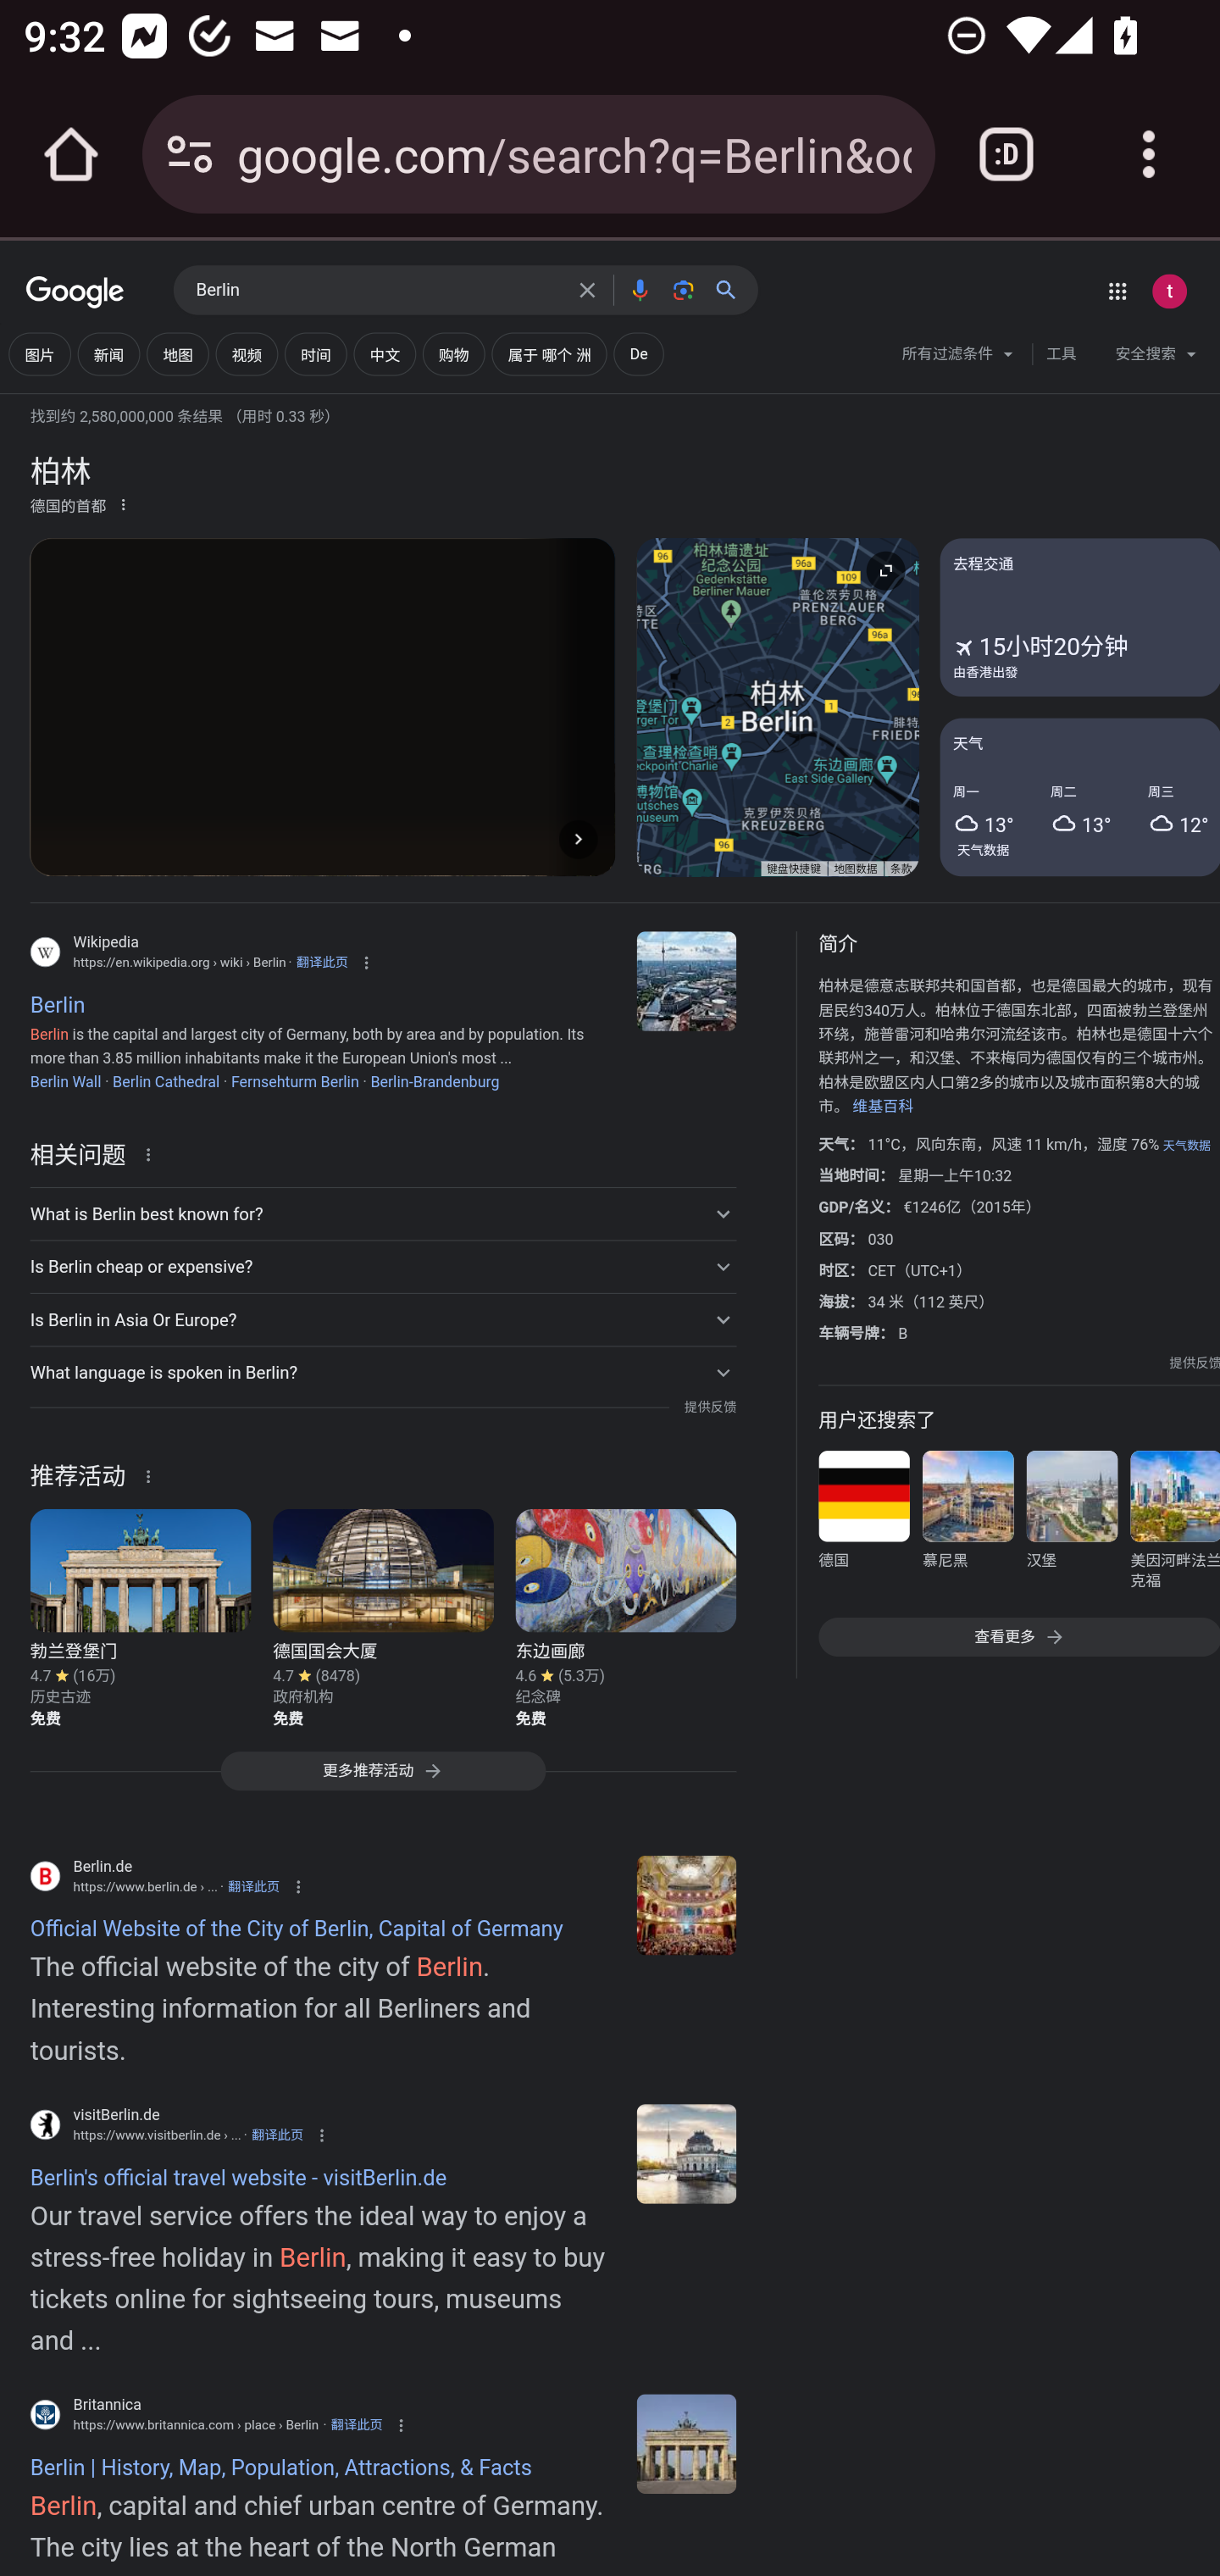  What do you see at coordinates (1195, 1363) in the screenshot?
I see `提供反馈` at bounding box center [1195, 1363].